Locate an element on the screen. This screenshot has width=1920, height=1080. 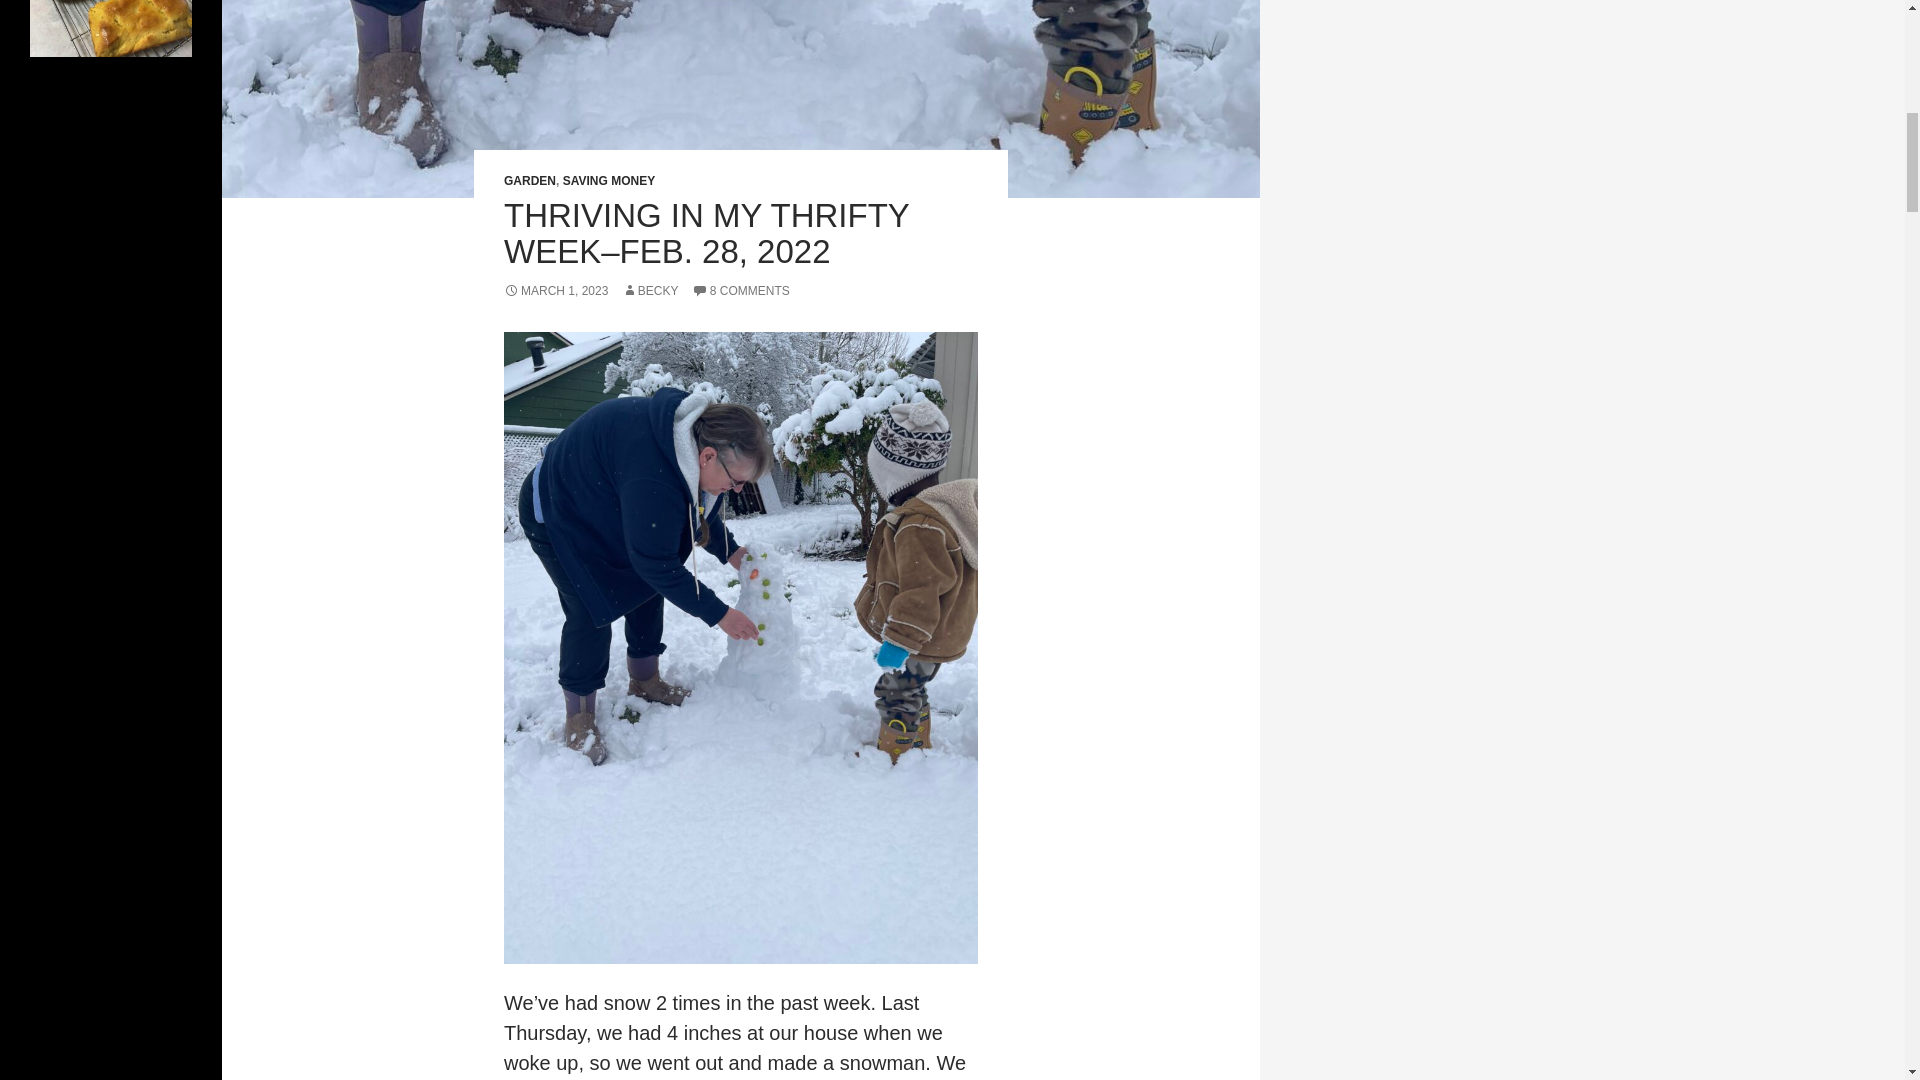
8 COMMENTS is located at coordinates (740, 291).